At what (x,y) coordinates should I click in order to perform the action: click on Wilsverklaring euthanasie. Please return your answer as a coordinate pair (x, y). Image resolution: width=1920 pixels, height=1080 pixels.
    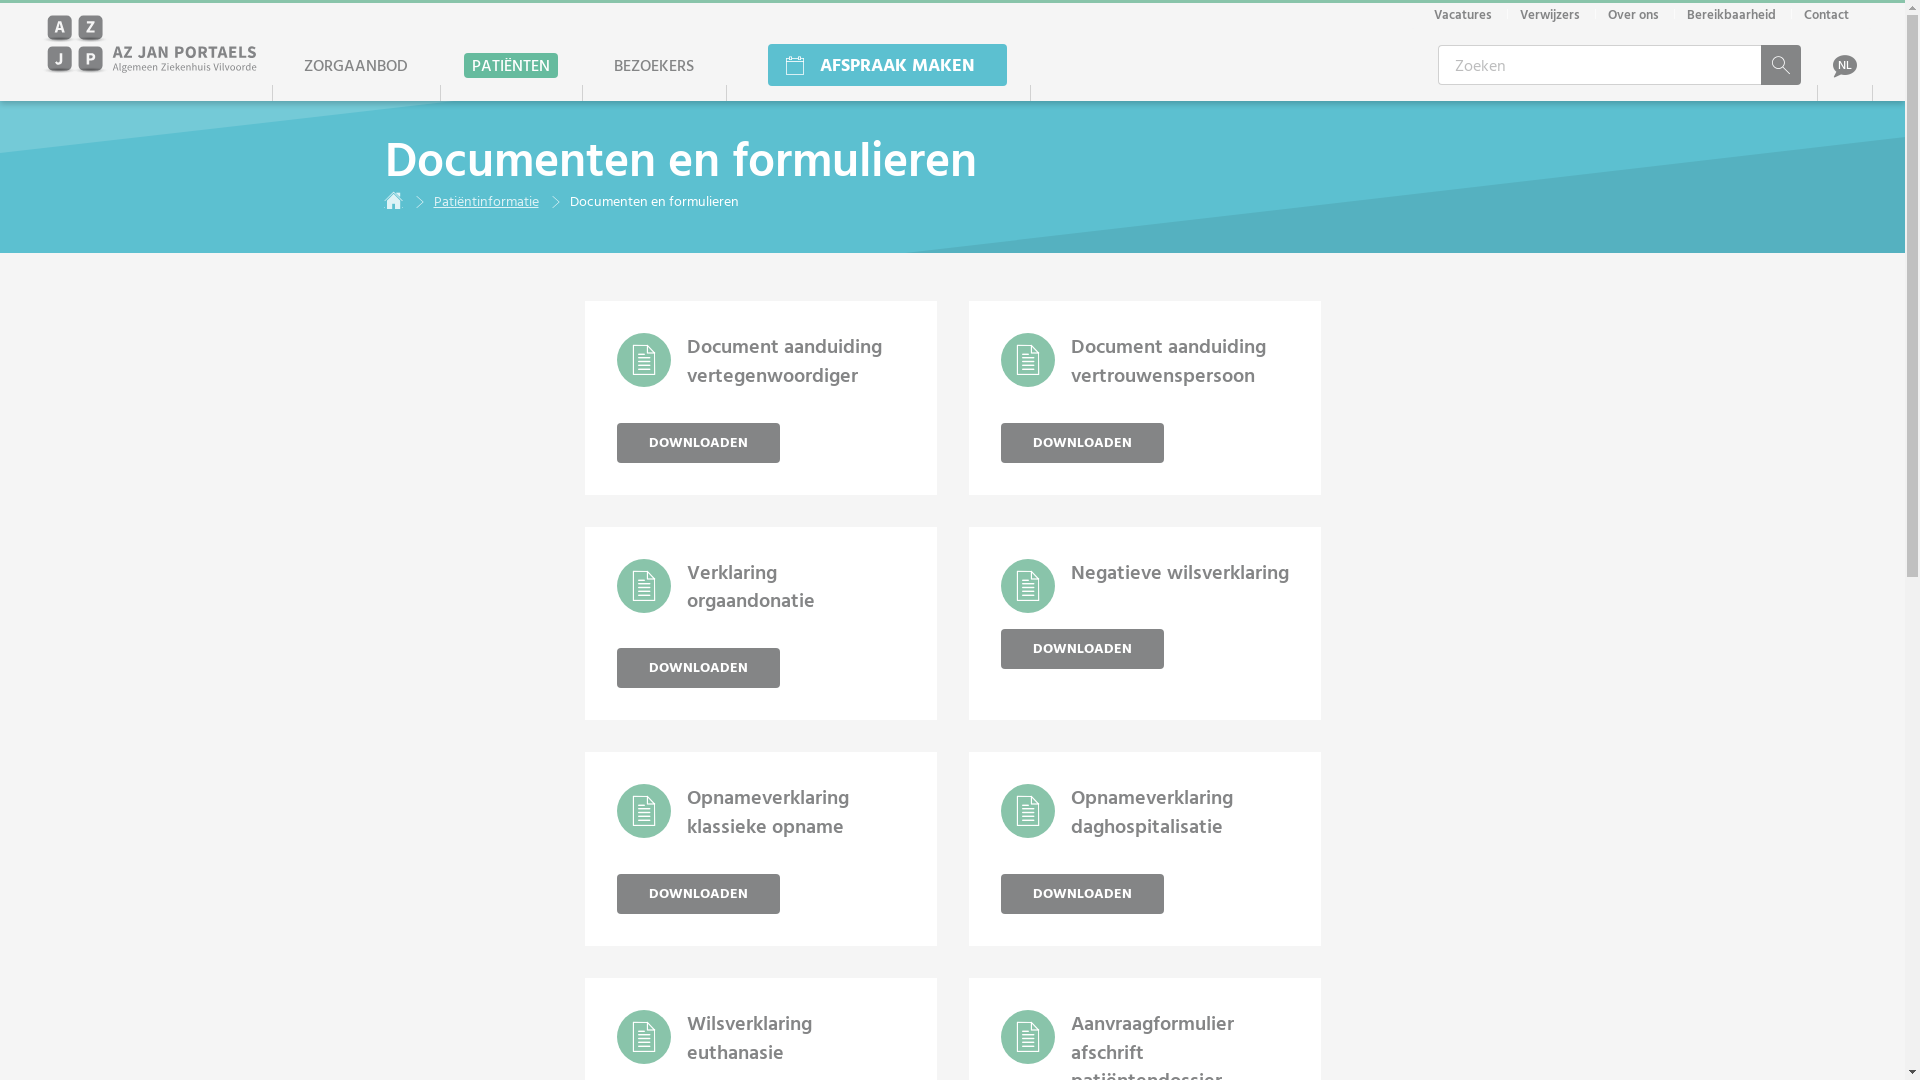
    Looking at the image, I should click on (748, 1036).